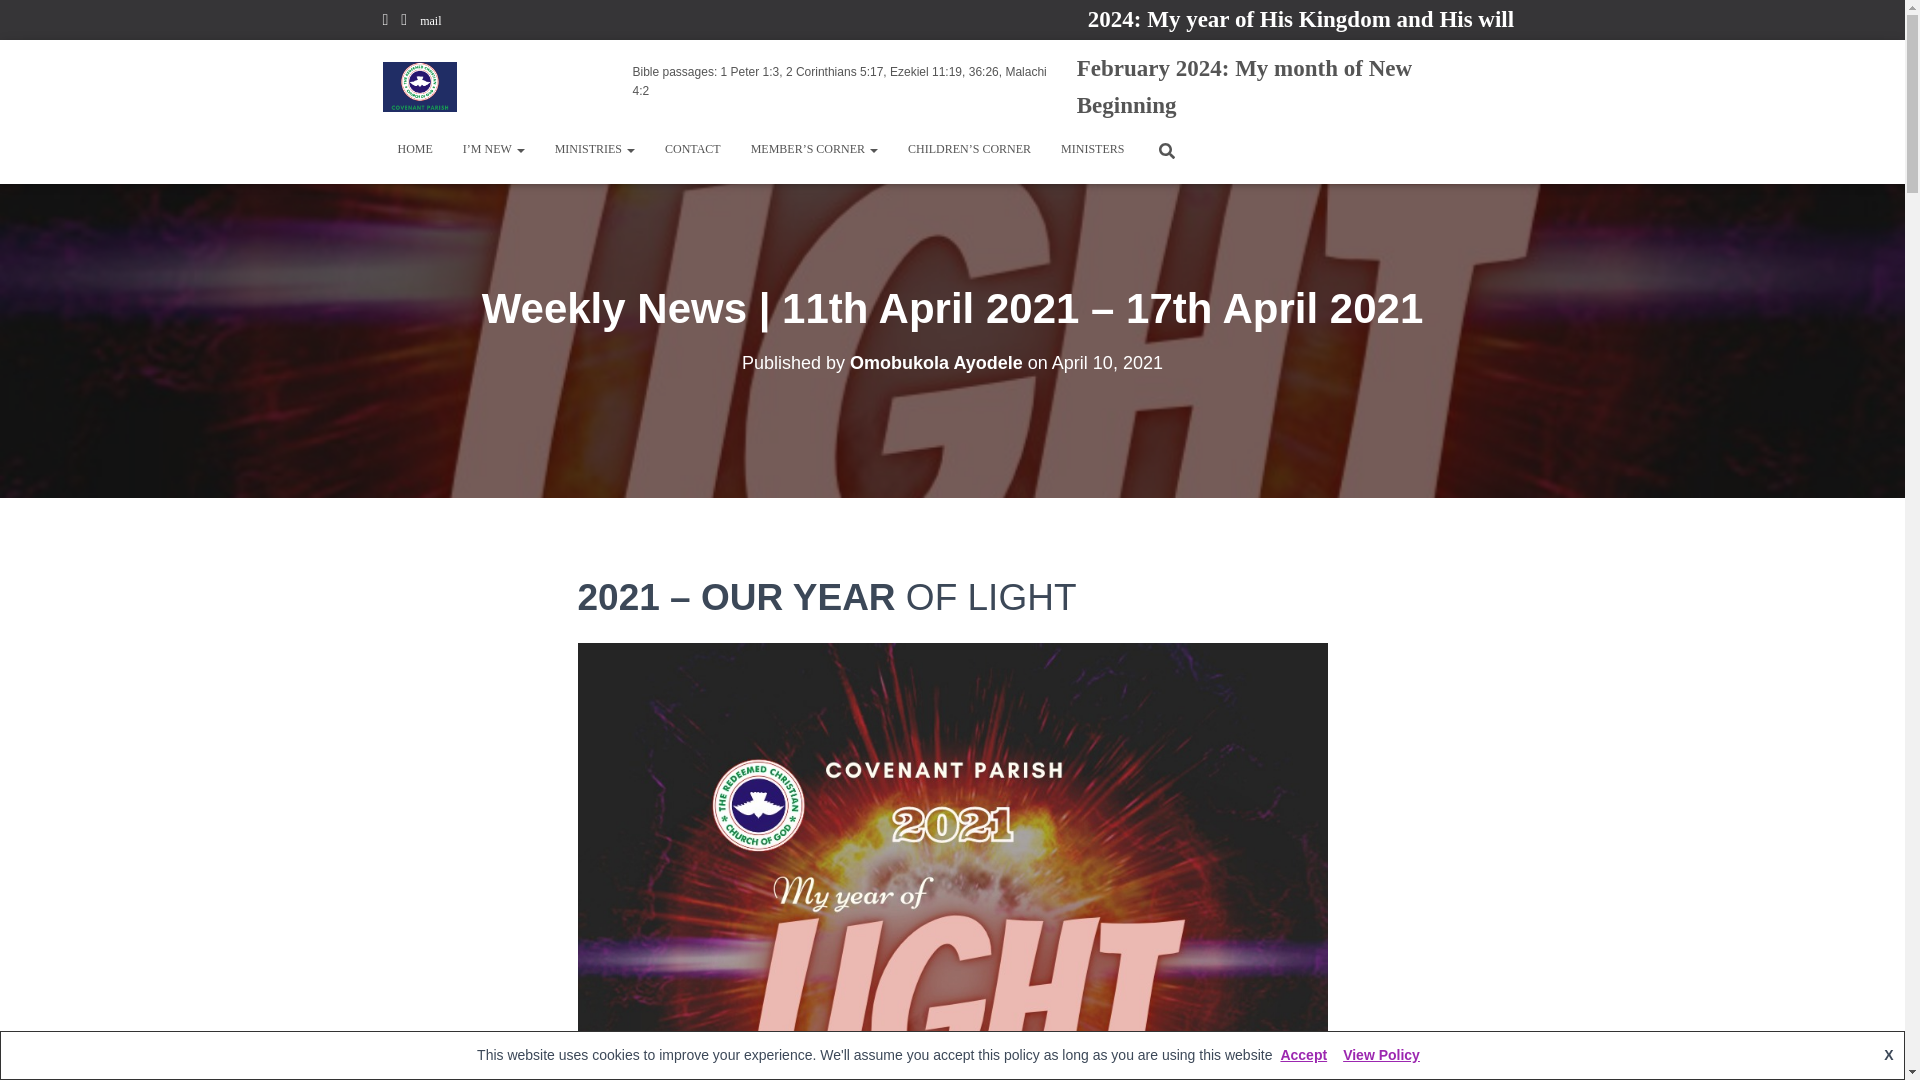 Image resolution: width=1920 pixels, height=1080 pixels. I want to click on Omobukola Ayodele, so click(936, 362).